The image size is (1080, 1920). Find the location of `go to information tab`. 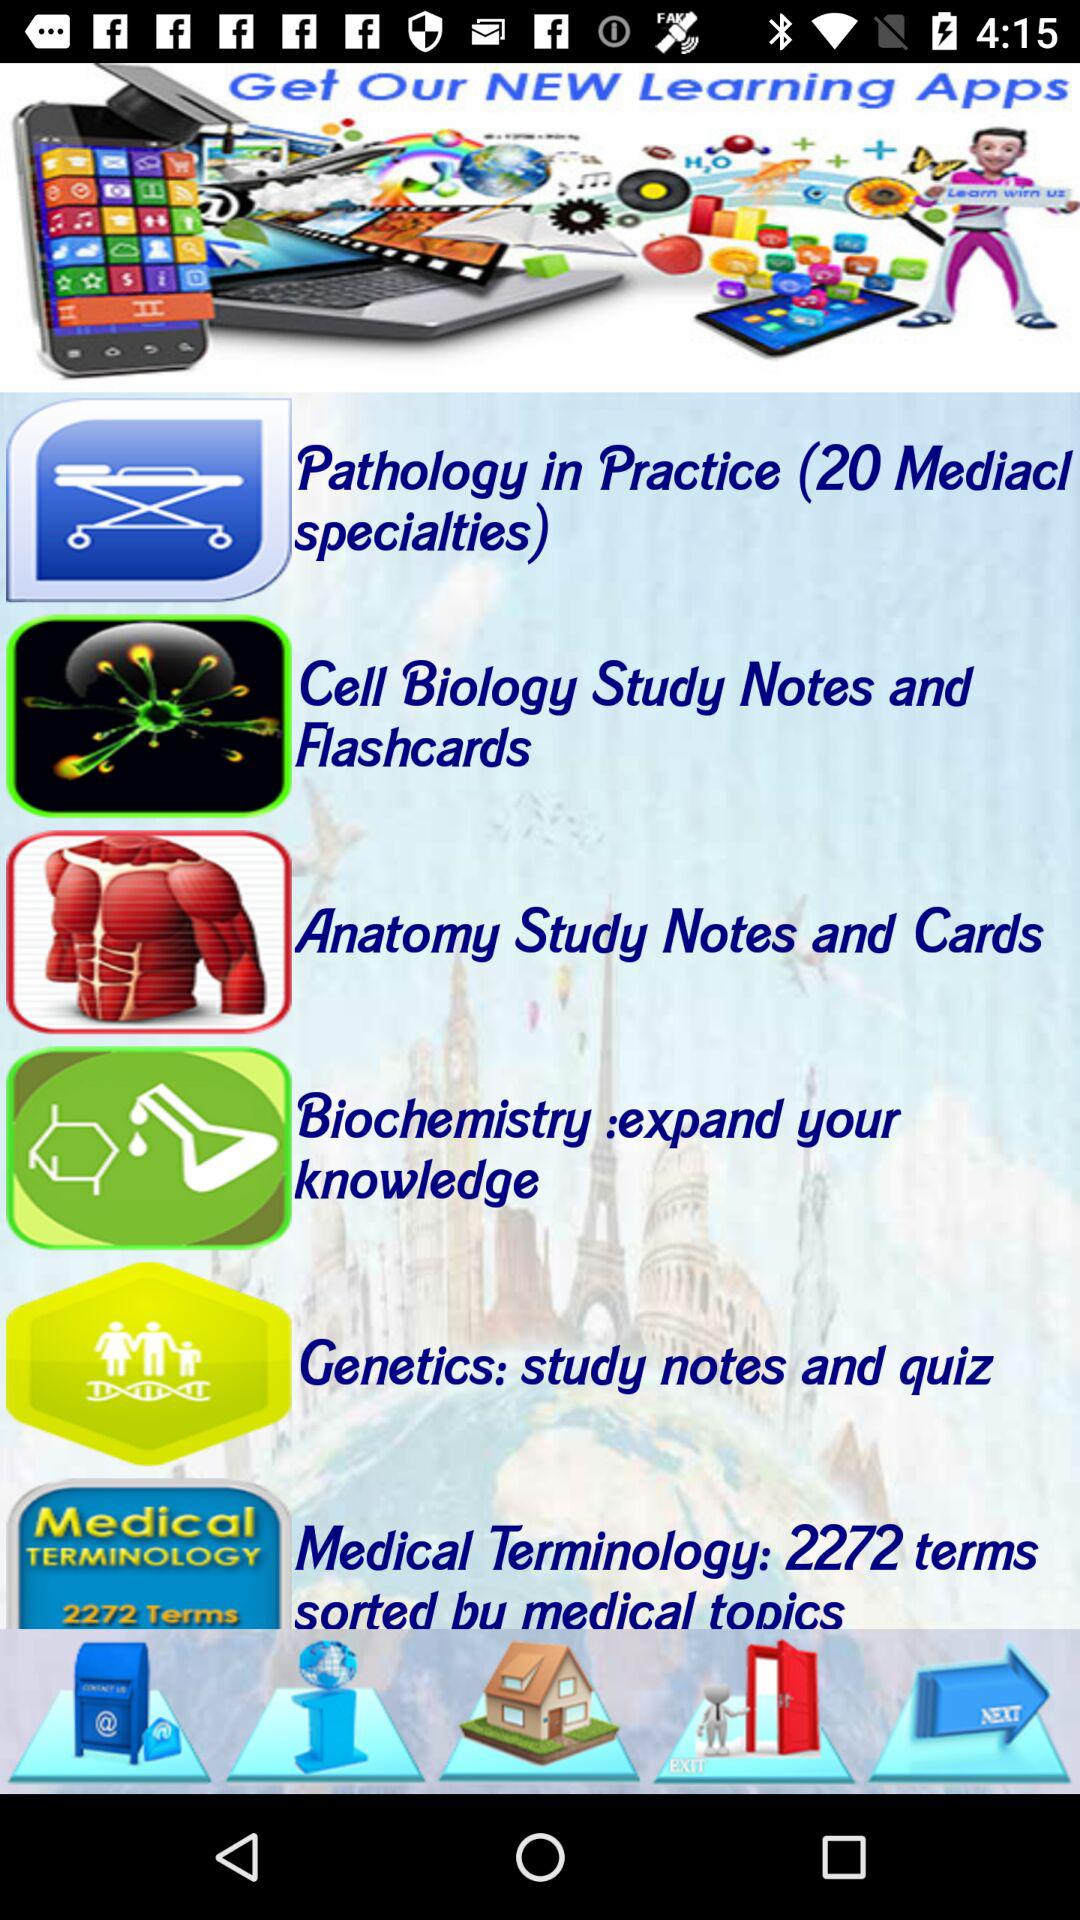

go to information tab is located at coordinates (324, 1712).